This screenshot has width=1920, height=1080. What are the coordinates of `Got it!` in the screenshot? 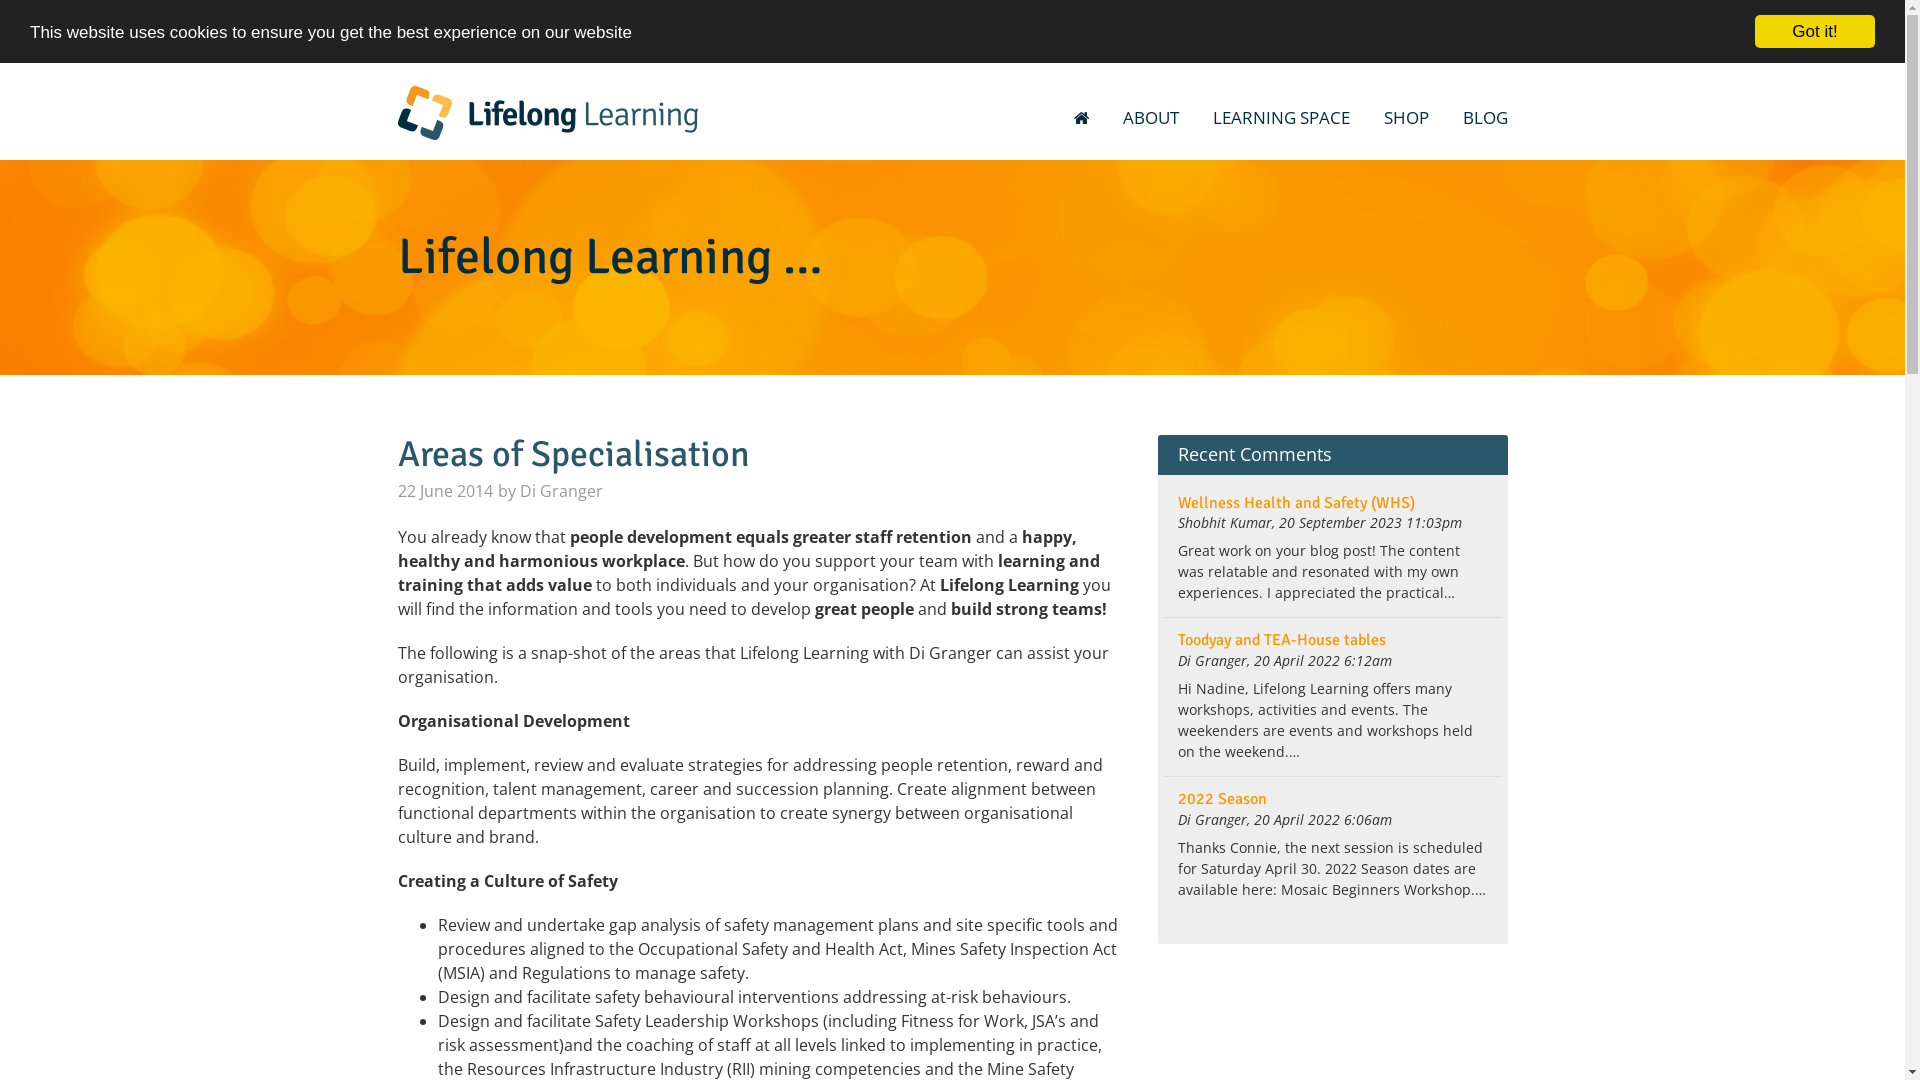 It's located at (1815, 32).